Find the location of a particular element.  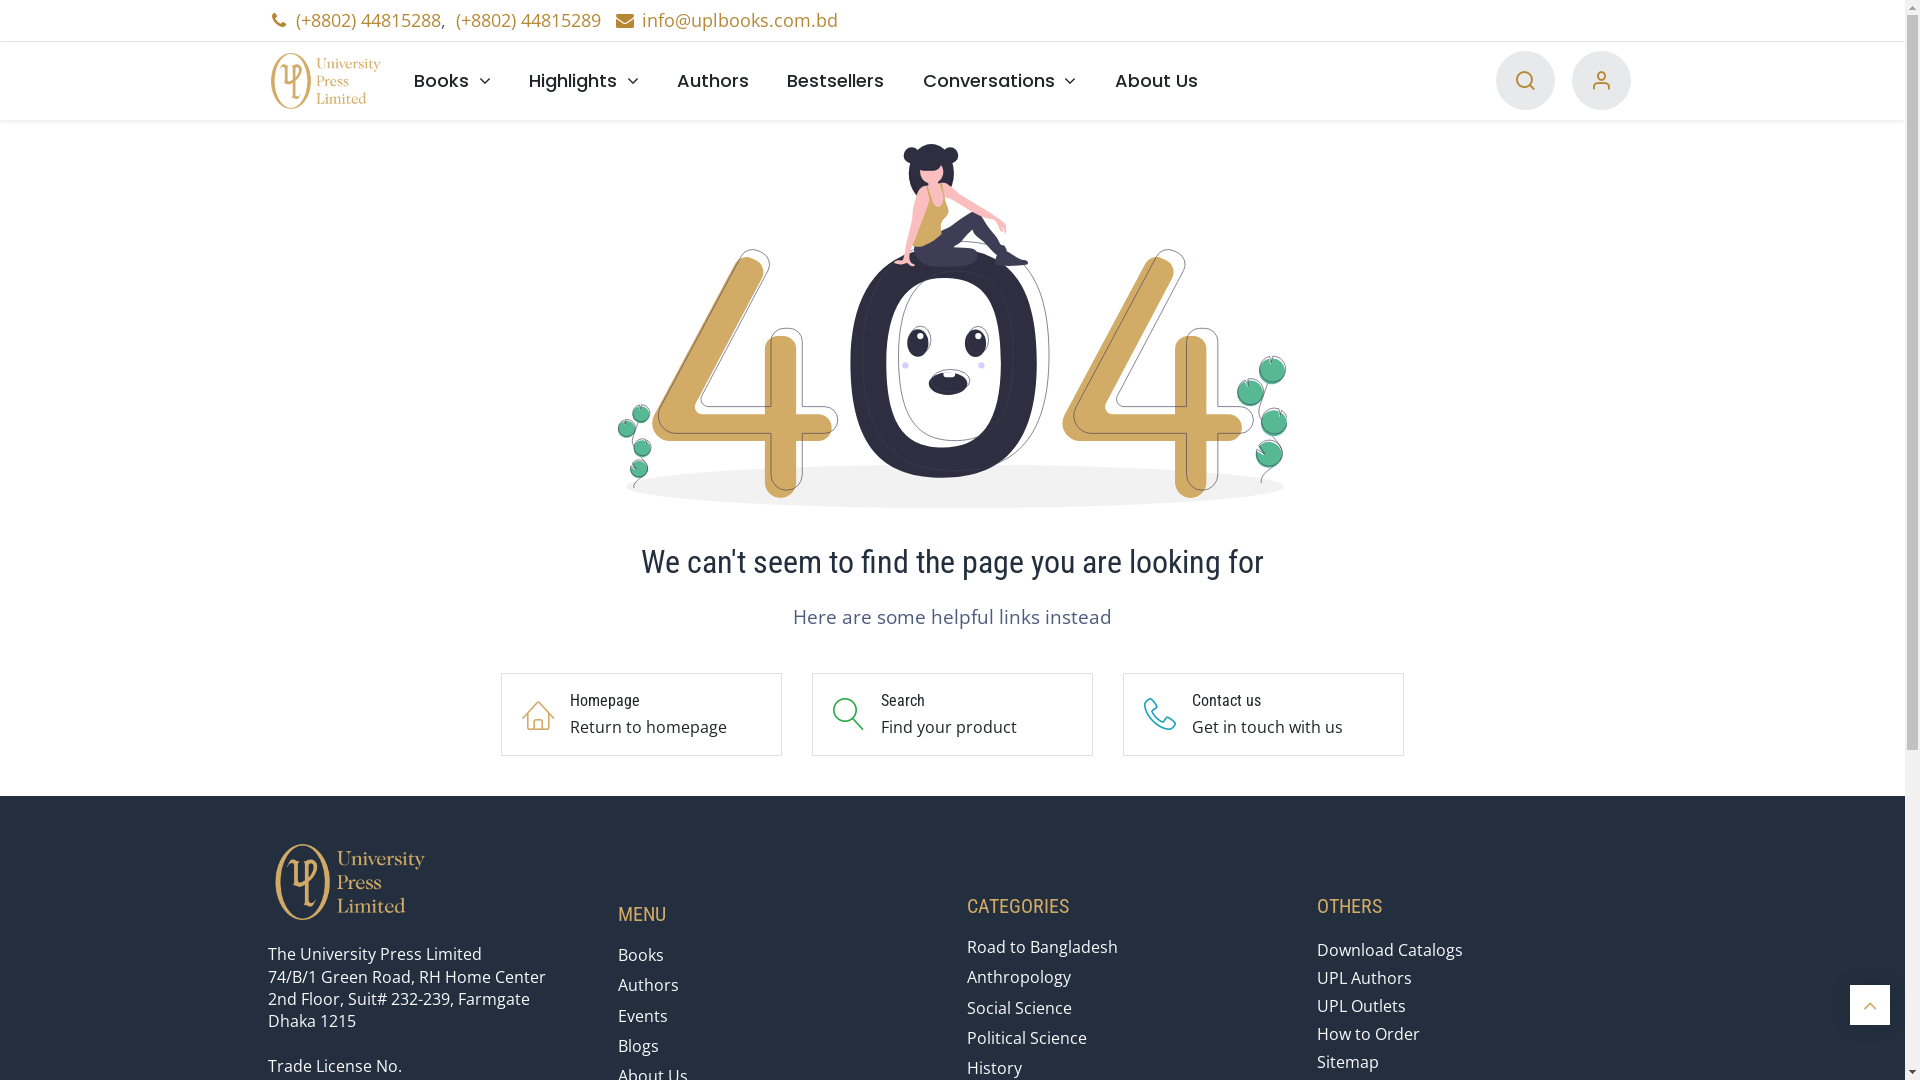

(+8802) 44815289 is located at coordinates (528, 20).